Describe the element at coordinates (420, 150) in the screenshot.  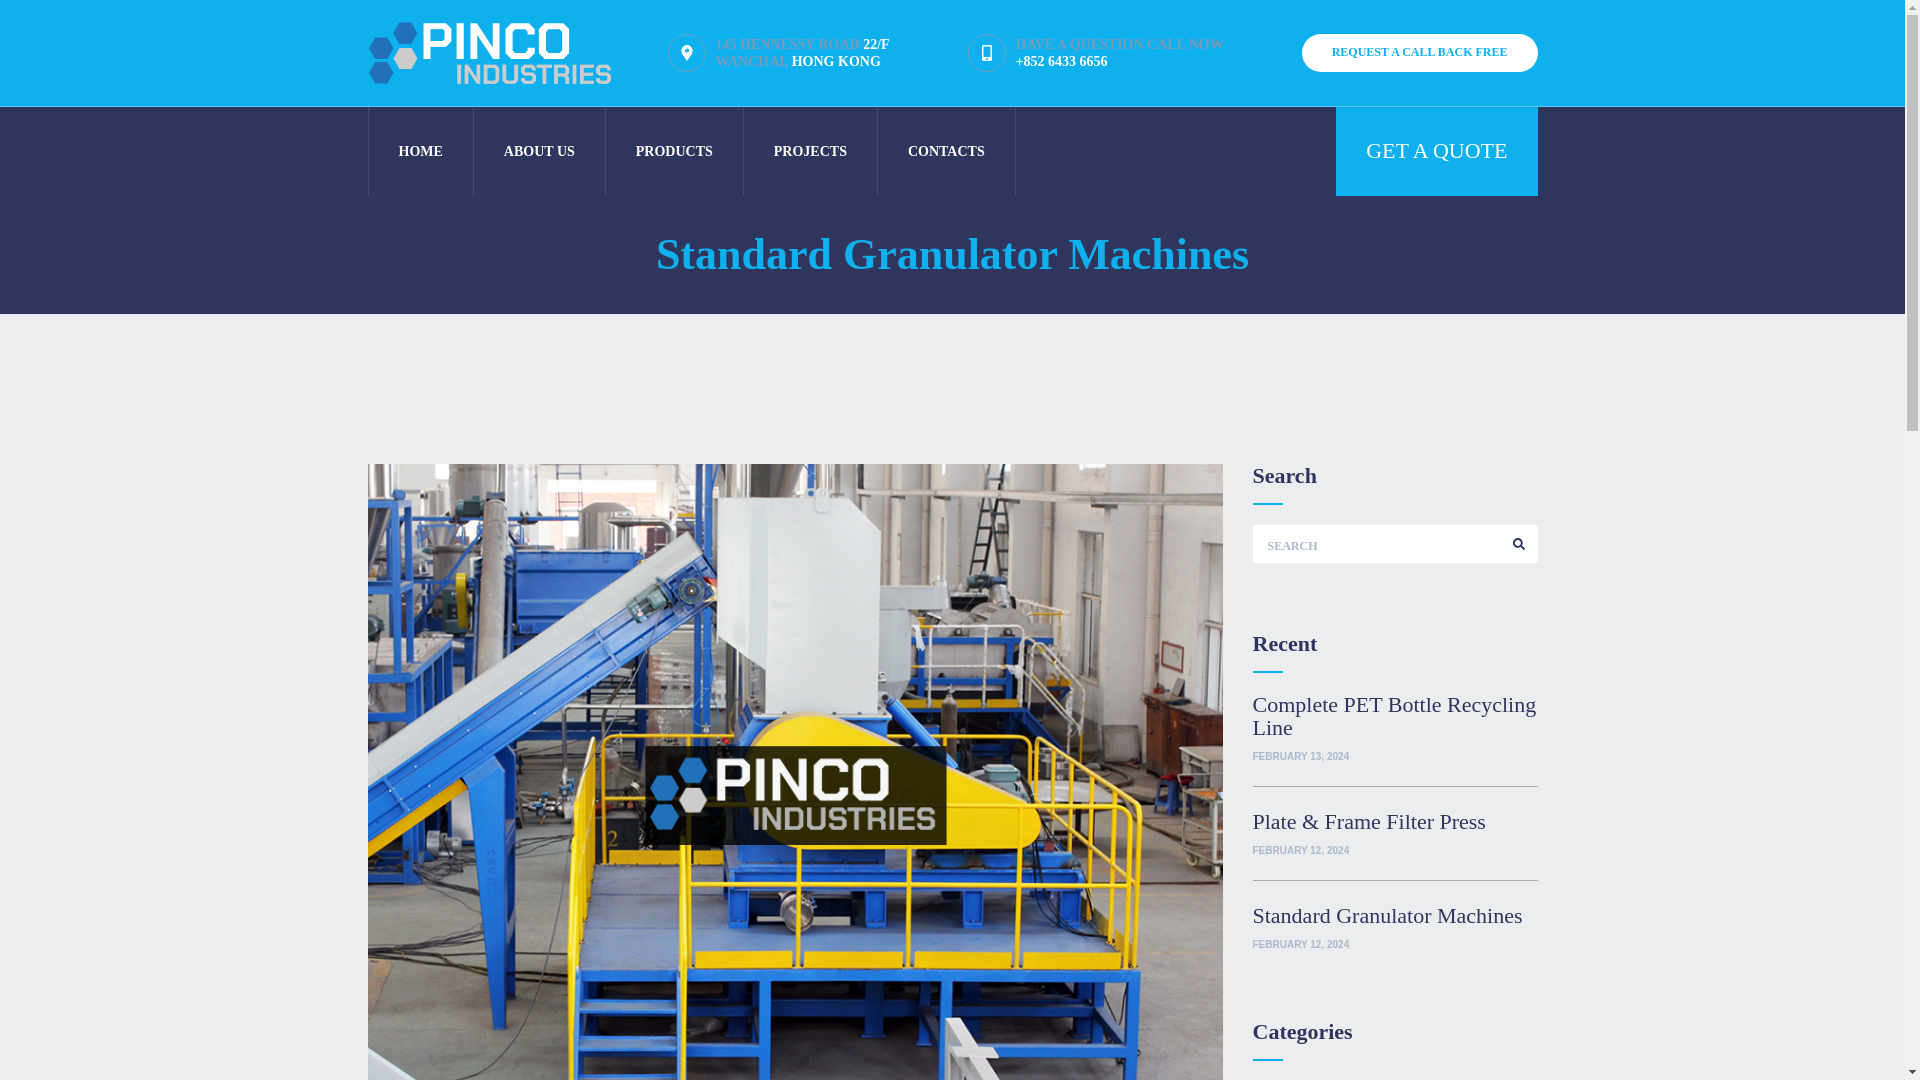
I see `HOME` at that location.